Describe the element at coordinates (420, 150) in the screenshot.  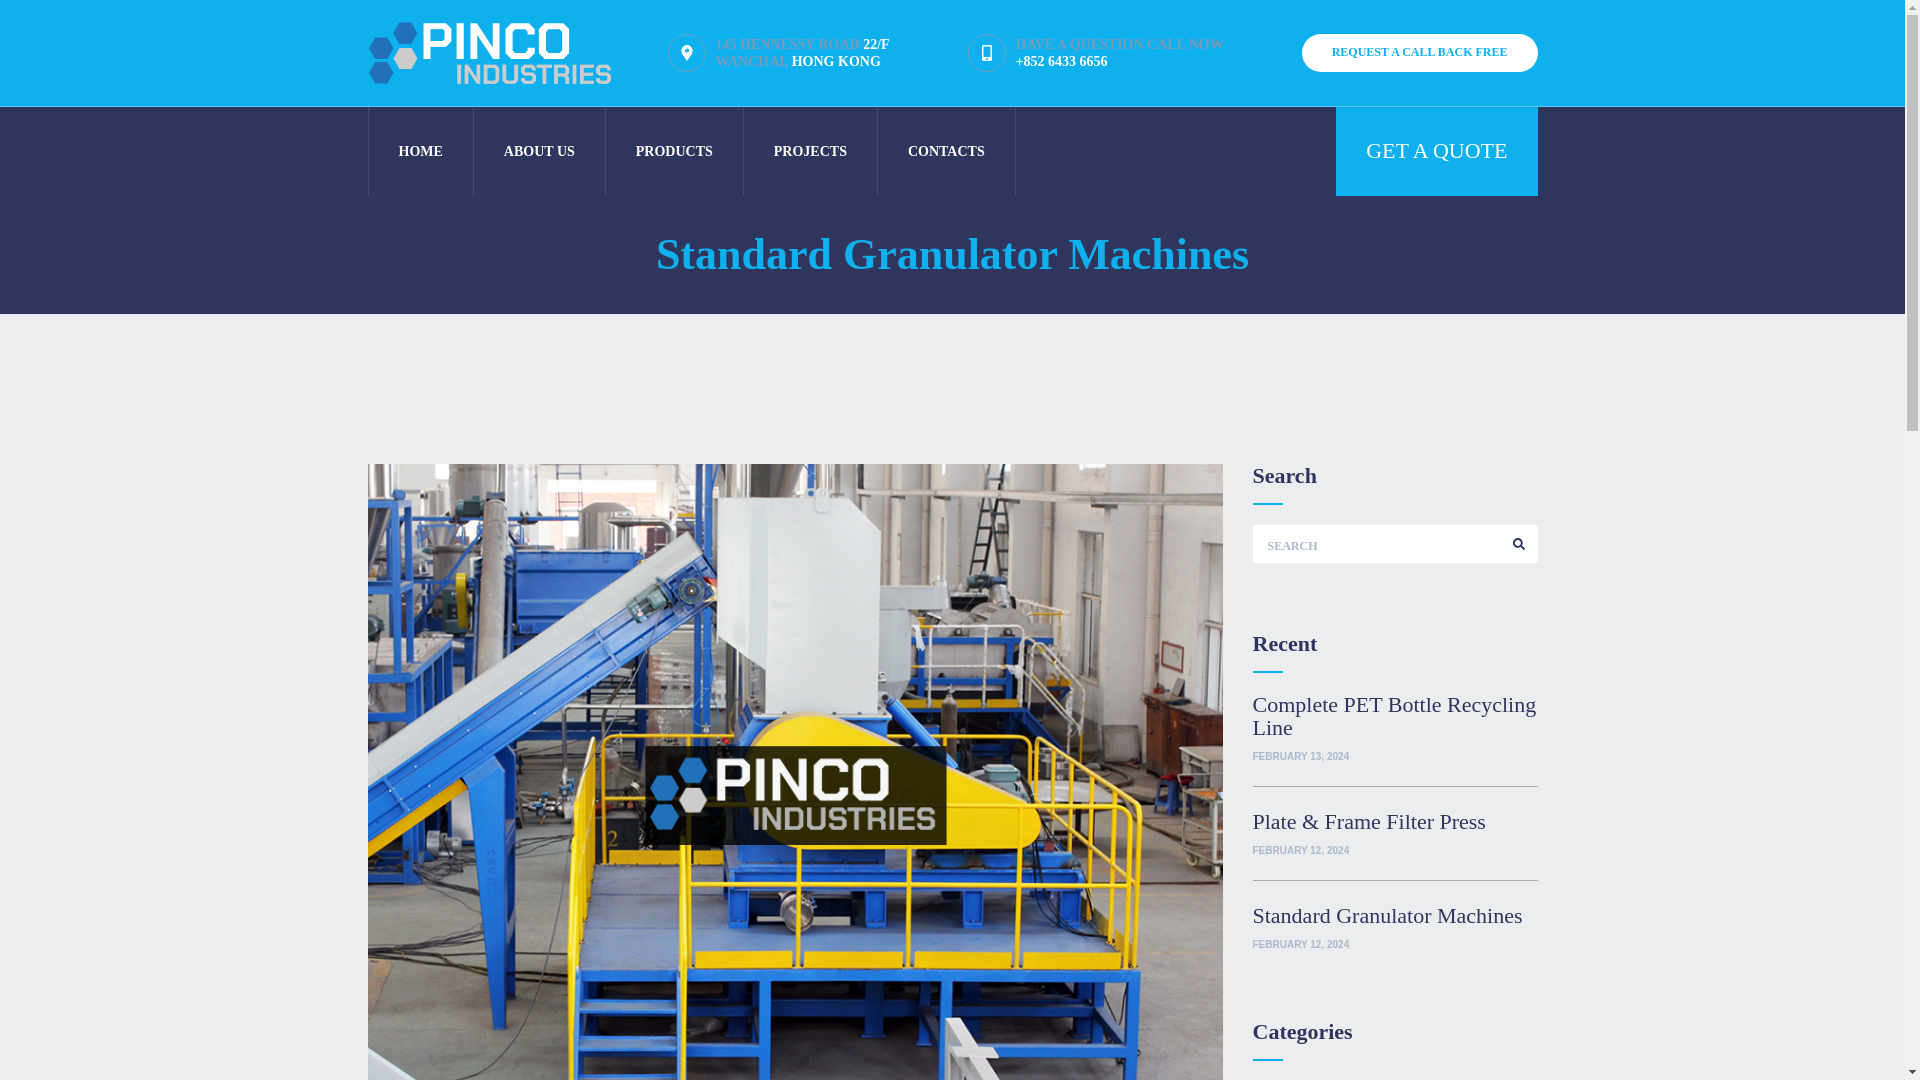
I see `HOME` at that location.